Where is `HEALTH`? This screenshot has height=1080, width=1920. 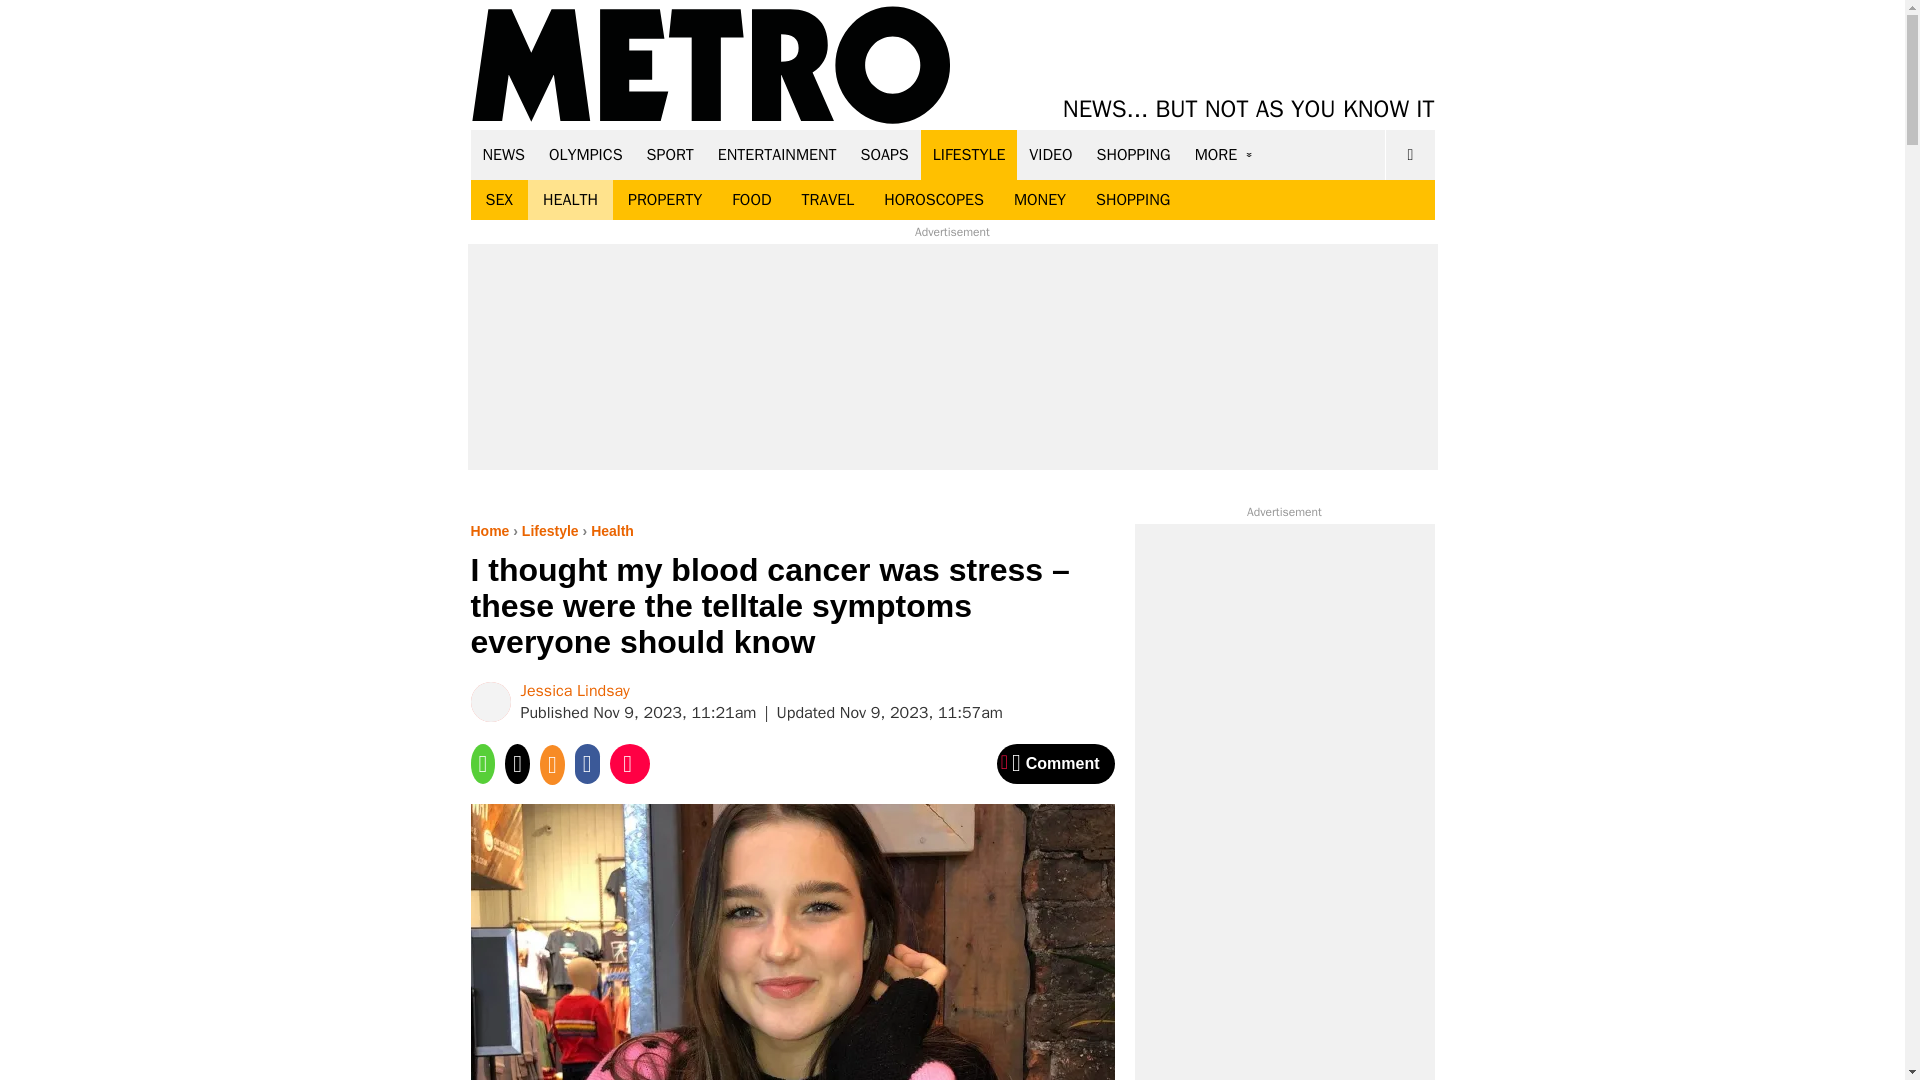
HEALTH is located at coordinates (570, 200).